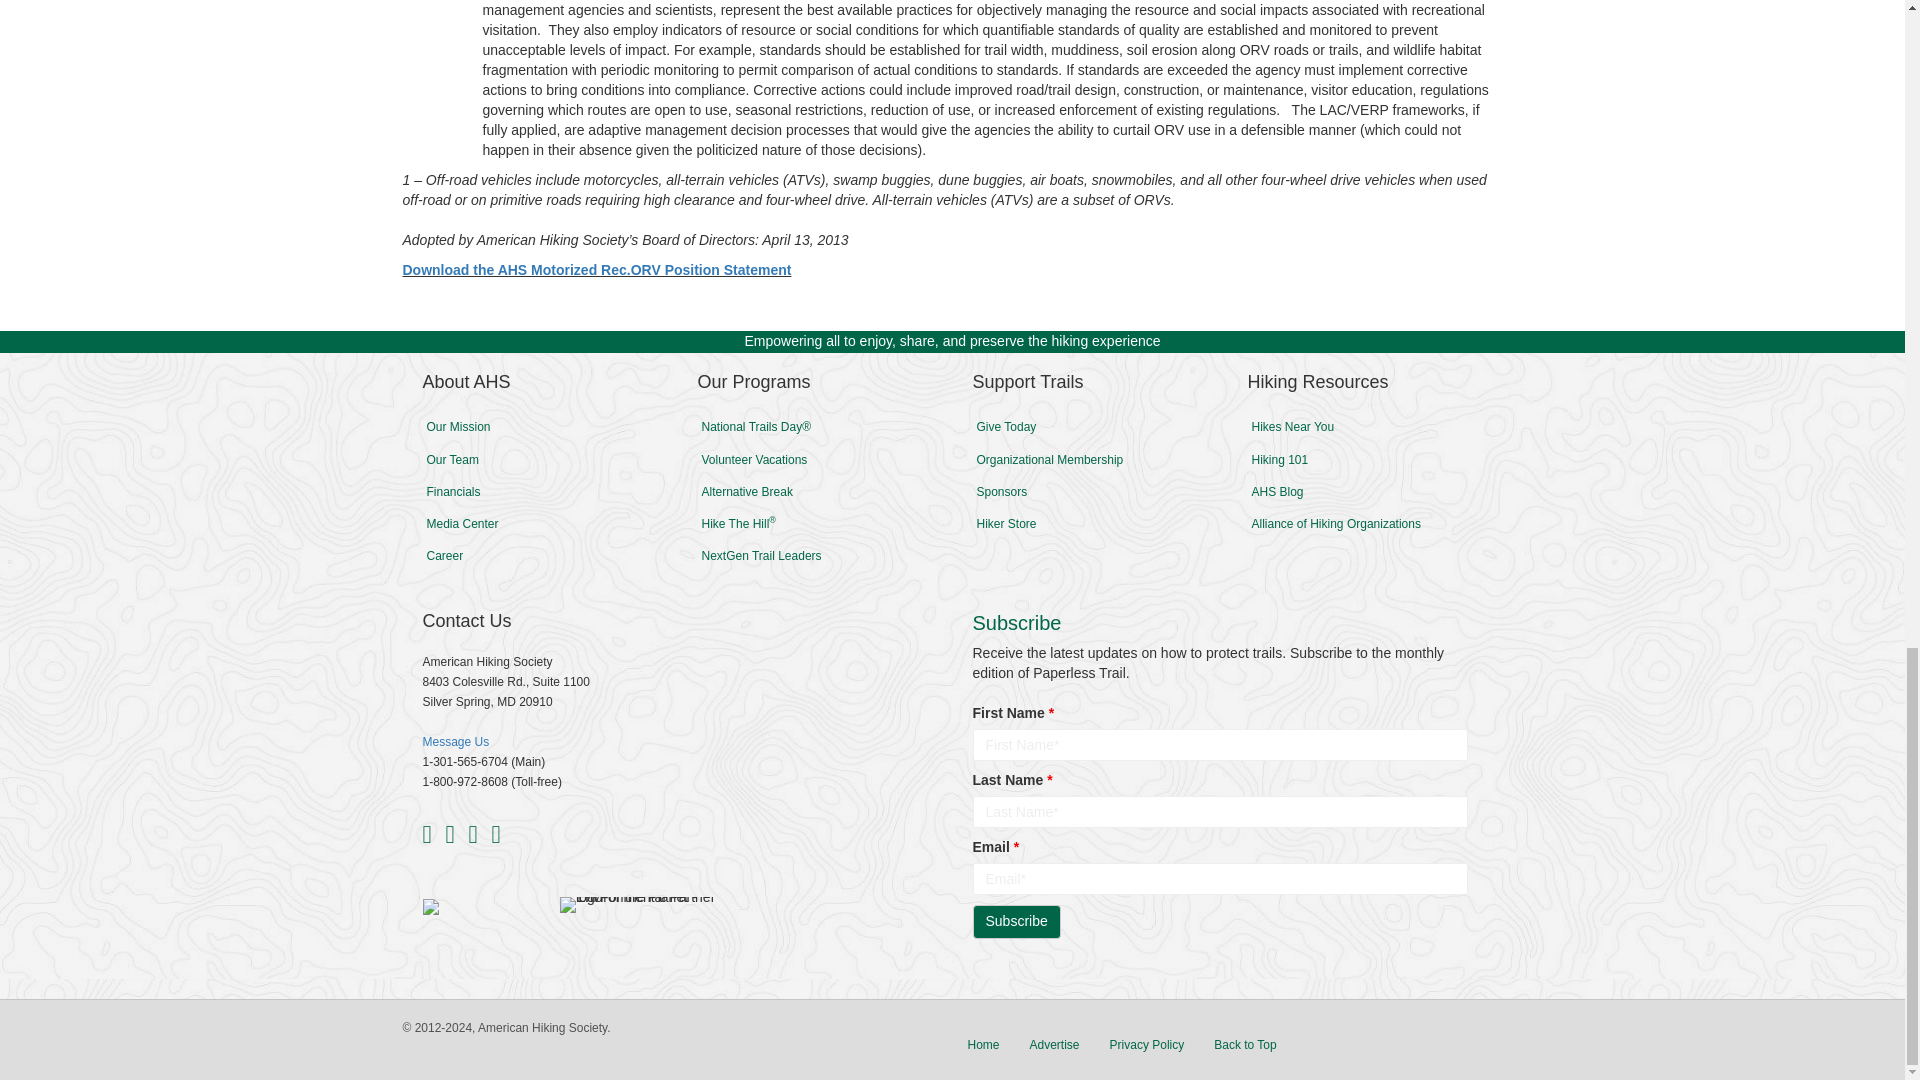  Describe the element at coordinates (1015, 922) in the screenshot. I see `Subscribe` at that location.